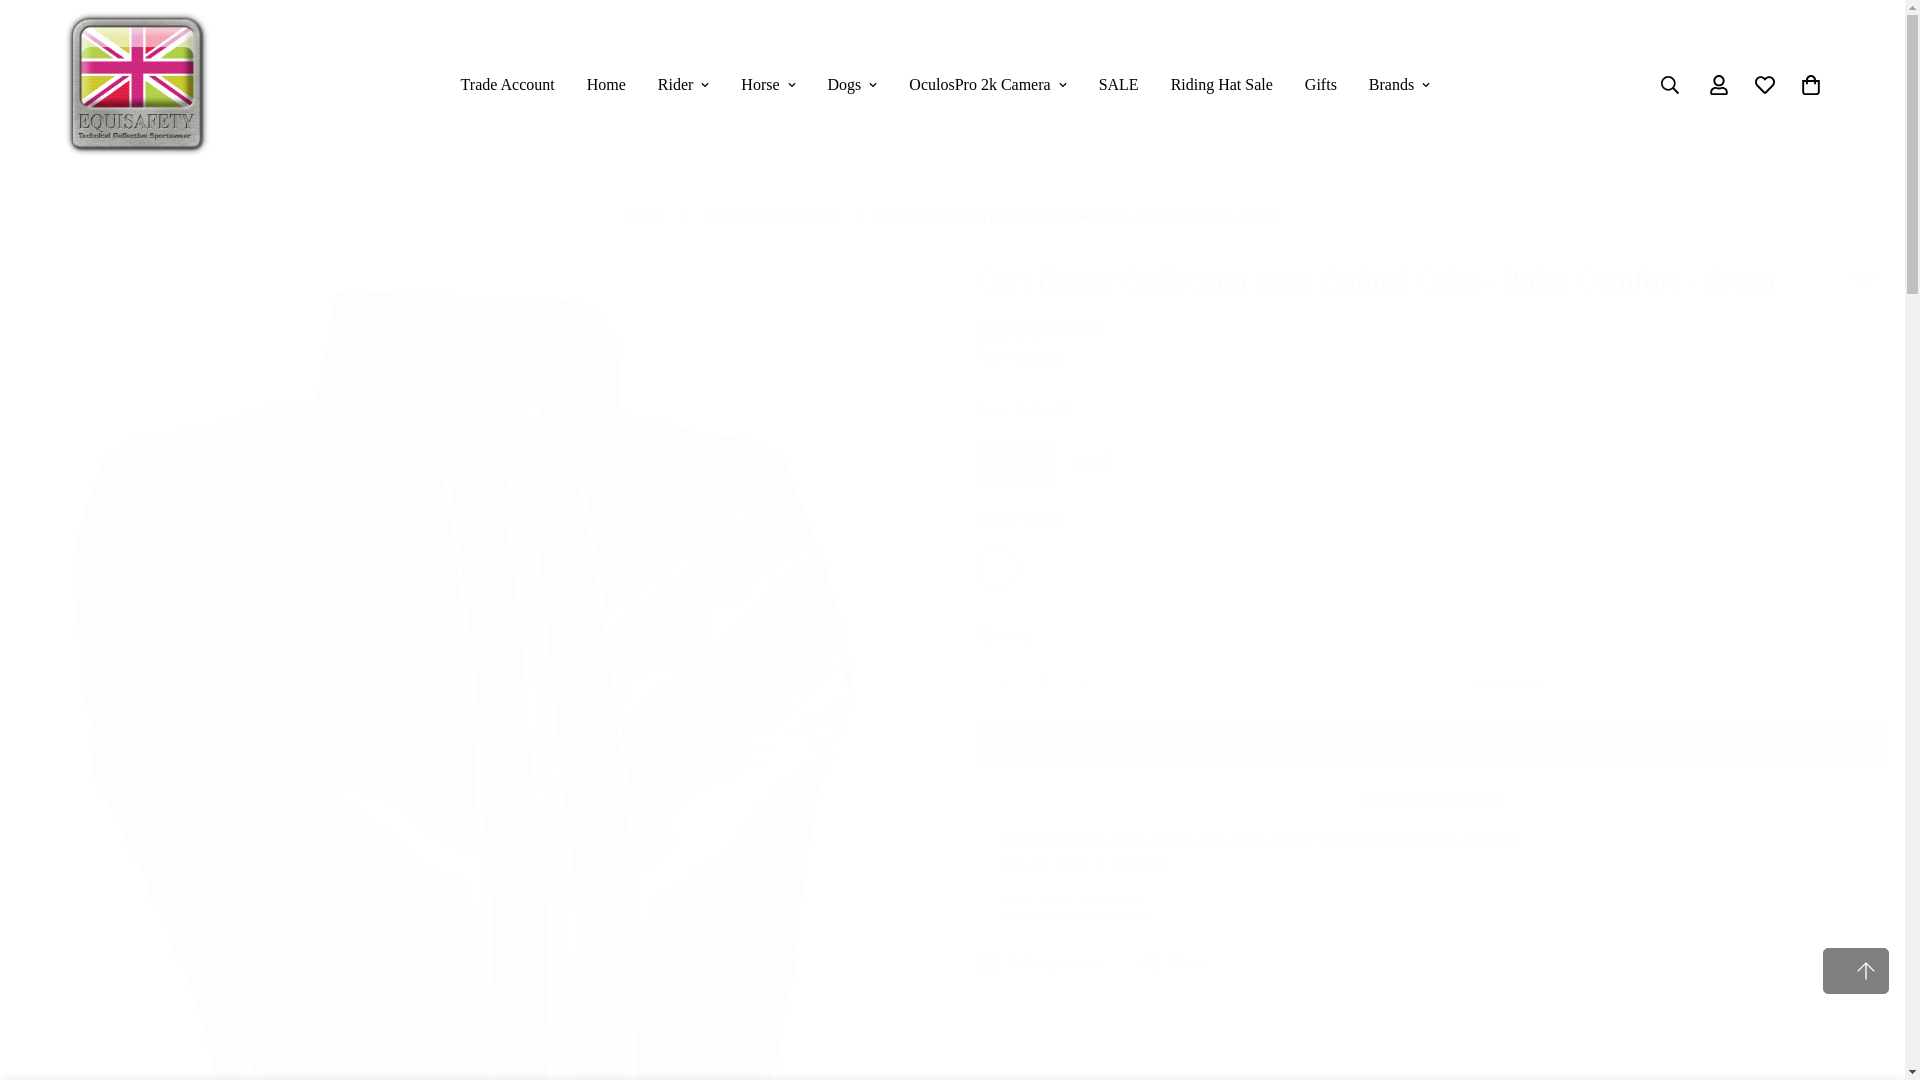 The image size is (1920, 1080). Describe the element at coordinates (1041, 682) in the screenshot. I see `1` at that location.